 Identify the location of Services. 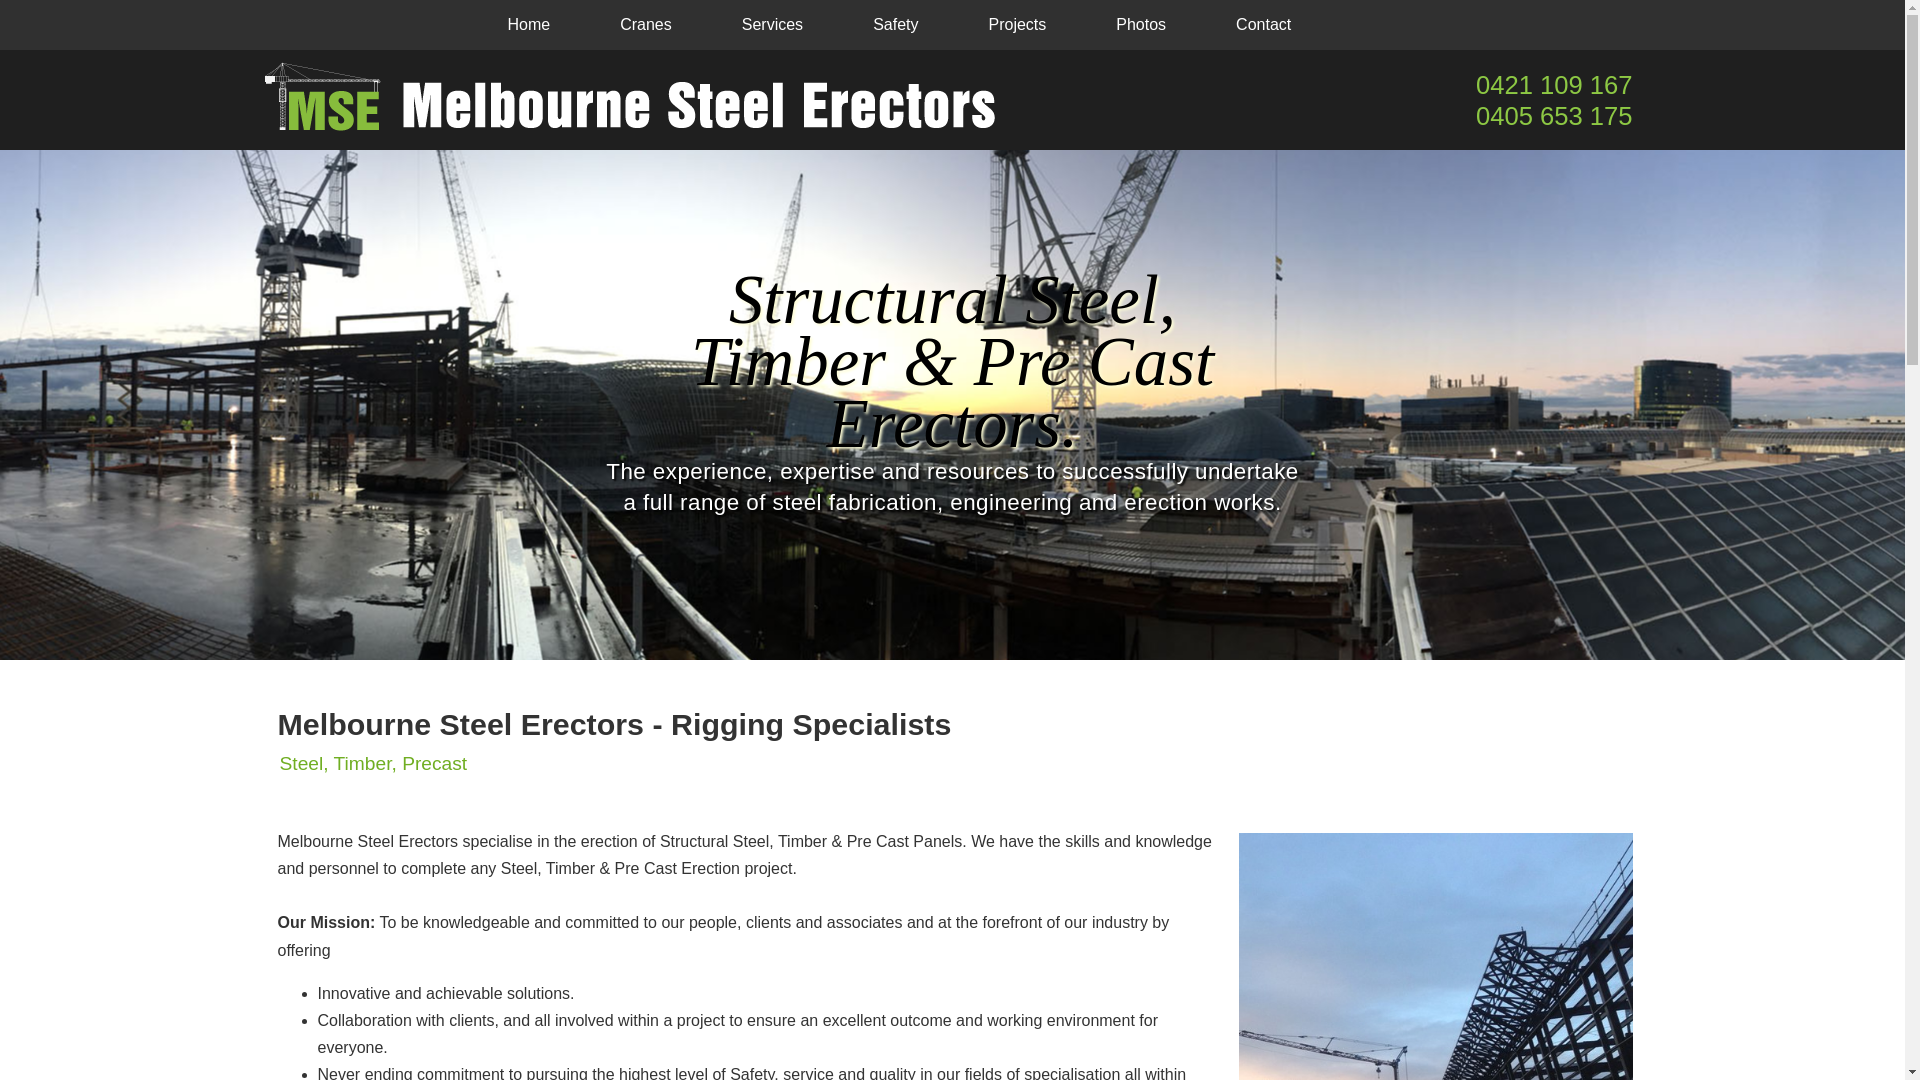
(772, 25).